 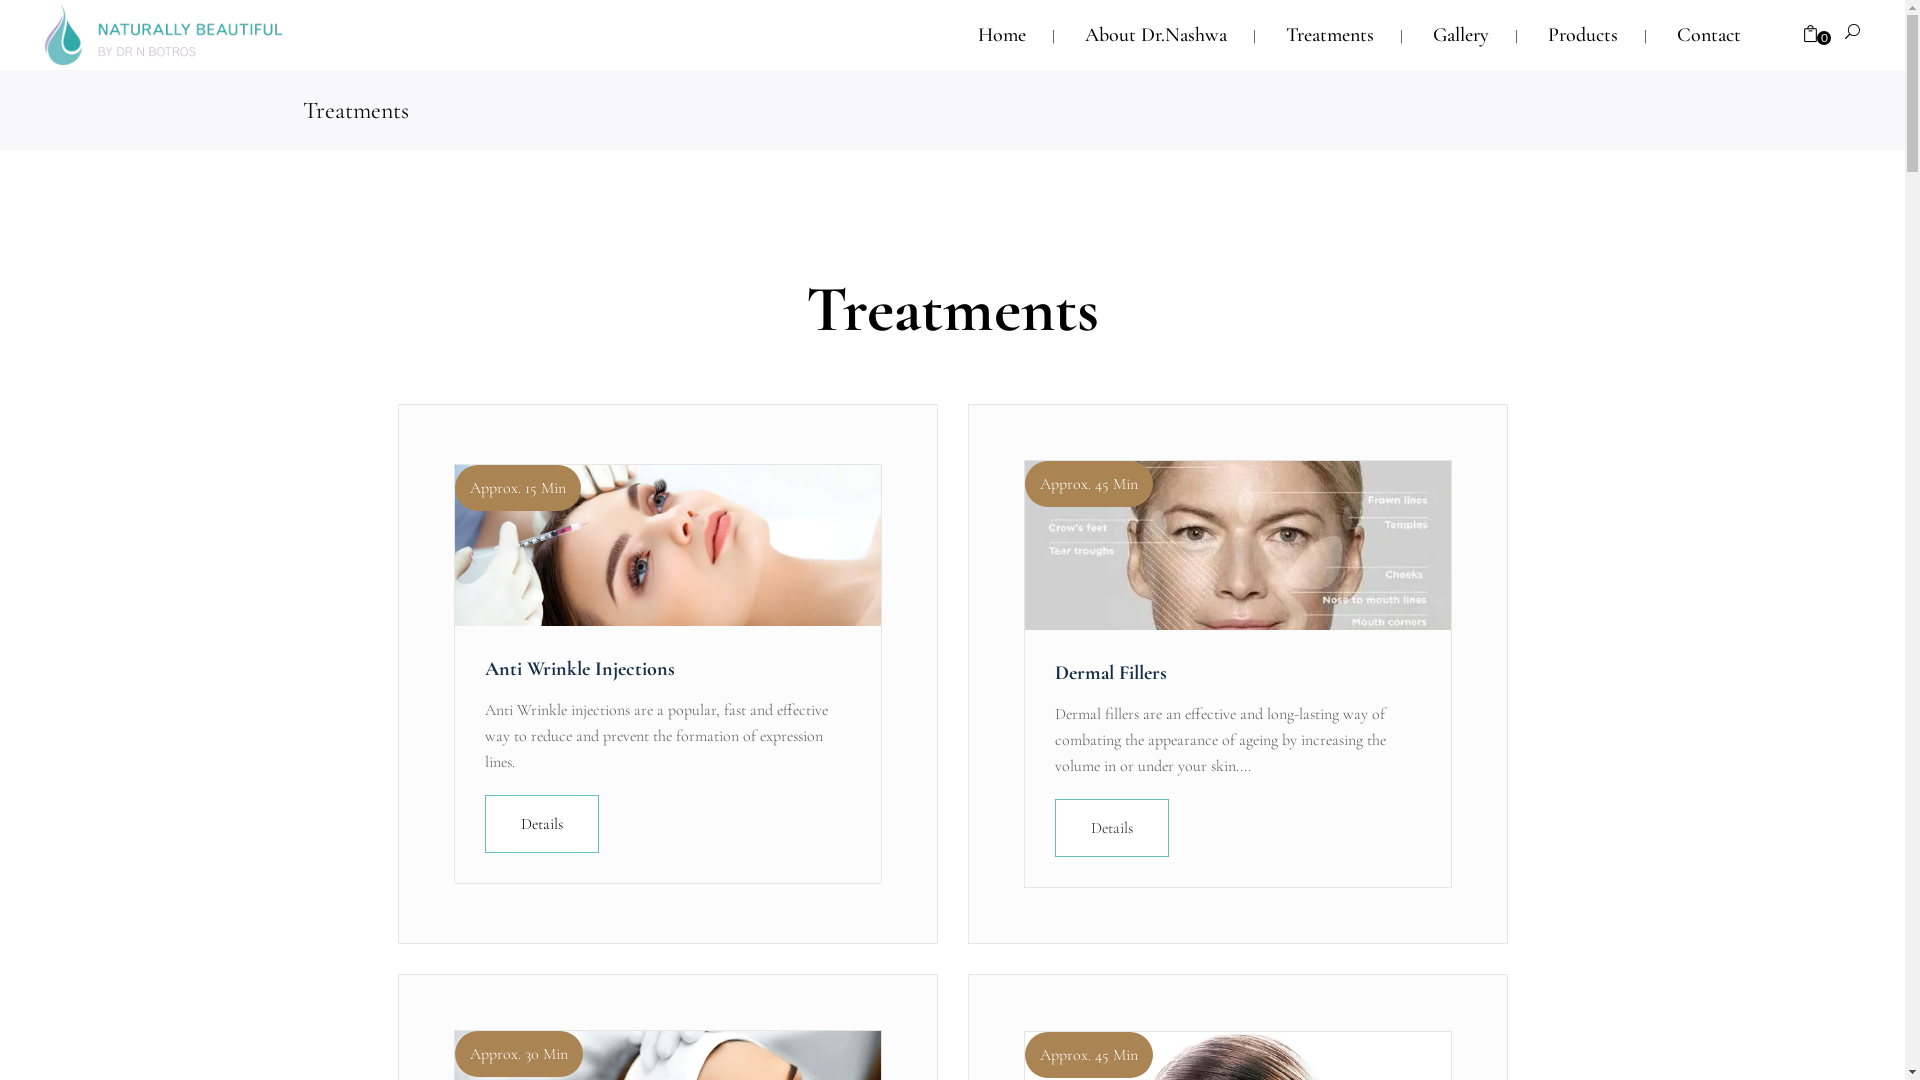 I want to click on Refund and Returns Policy, so click(x=796, y=760).